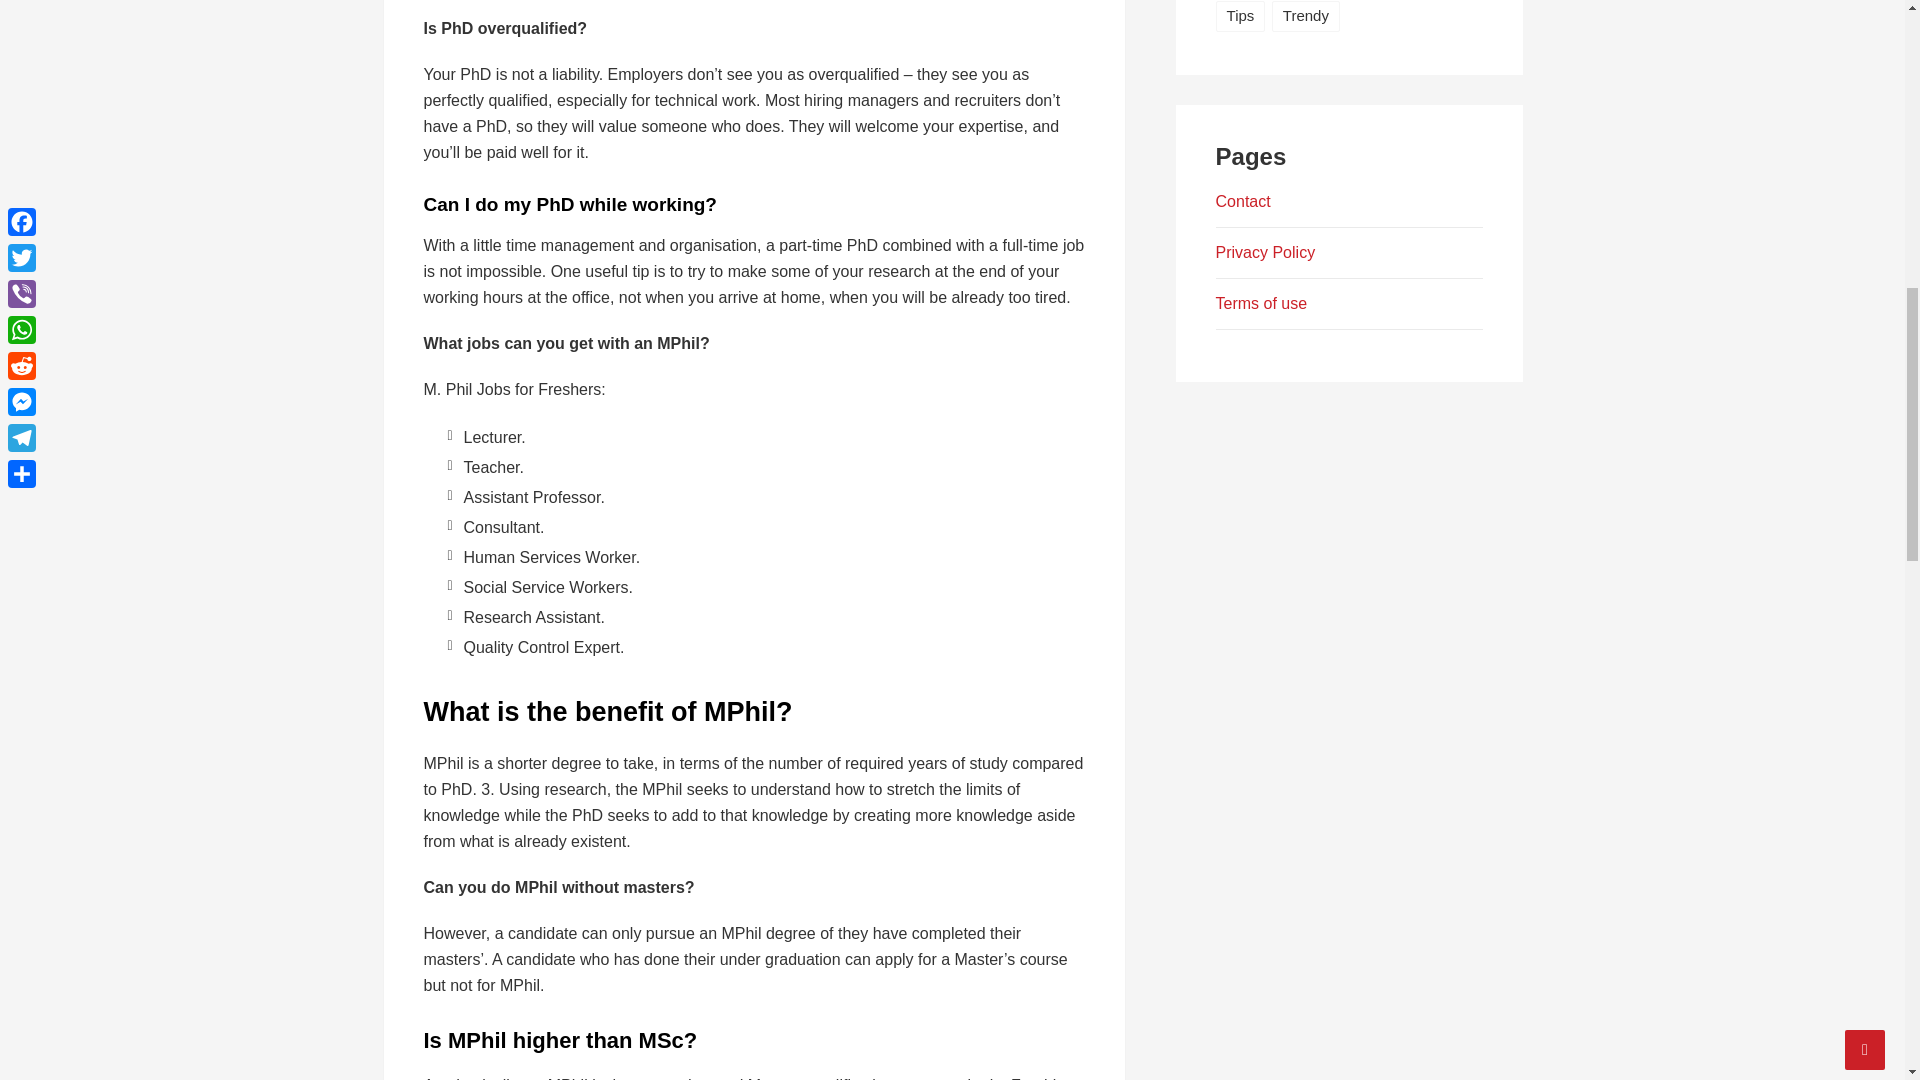 This screenshot has width=1920, height=1080. Describe the element at coordinates (1306, 16) in the screenshot. I see `Trendy` at that location.